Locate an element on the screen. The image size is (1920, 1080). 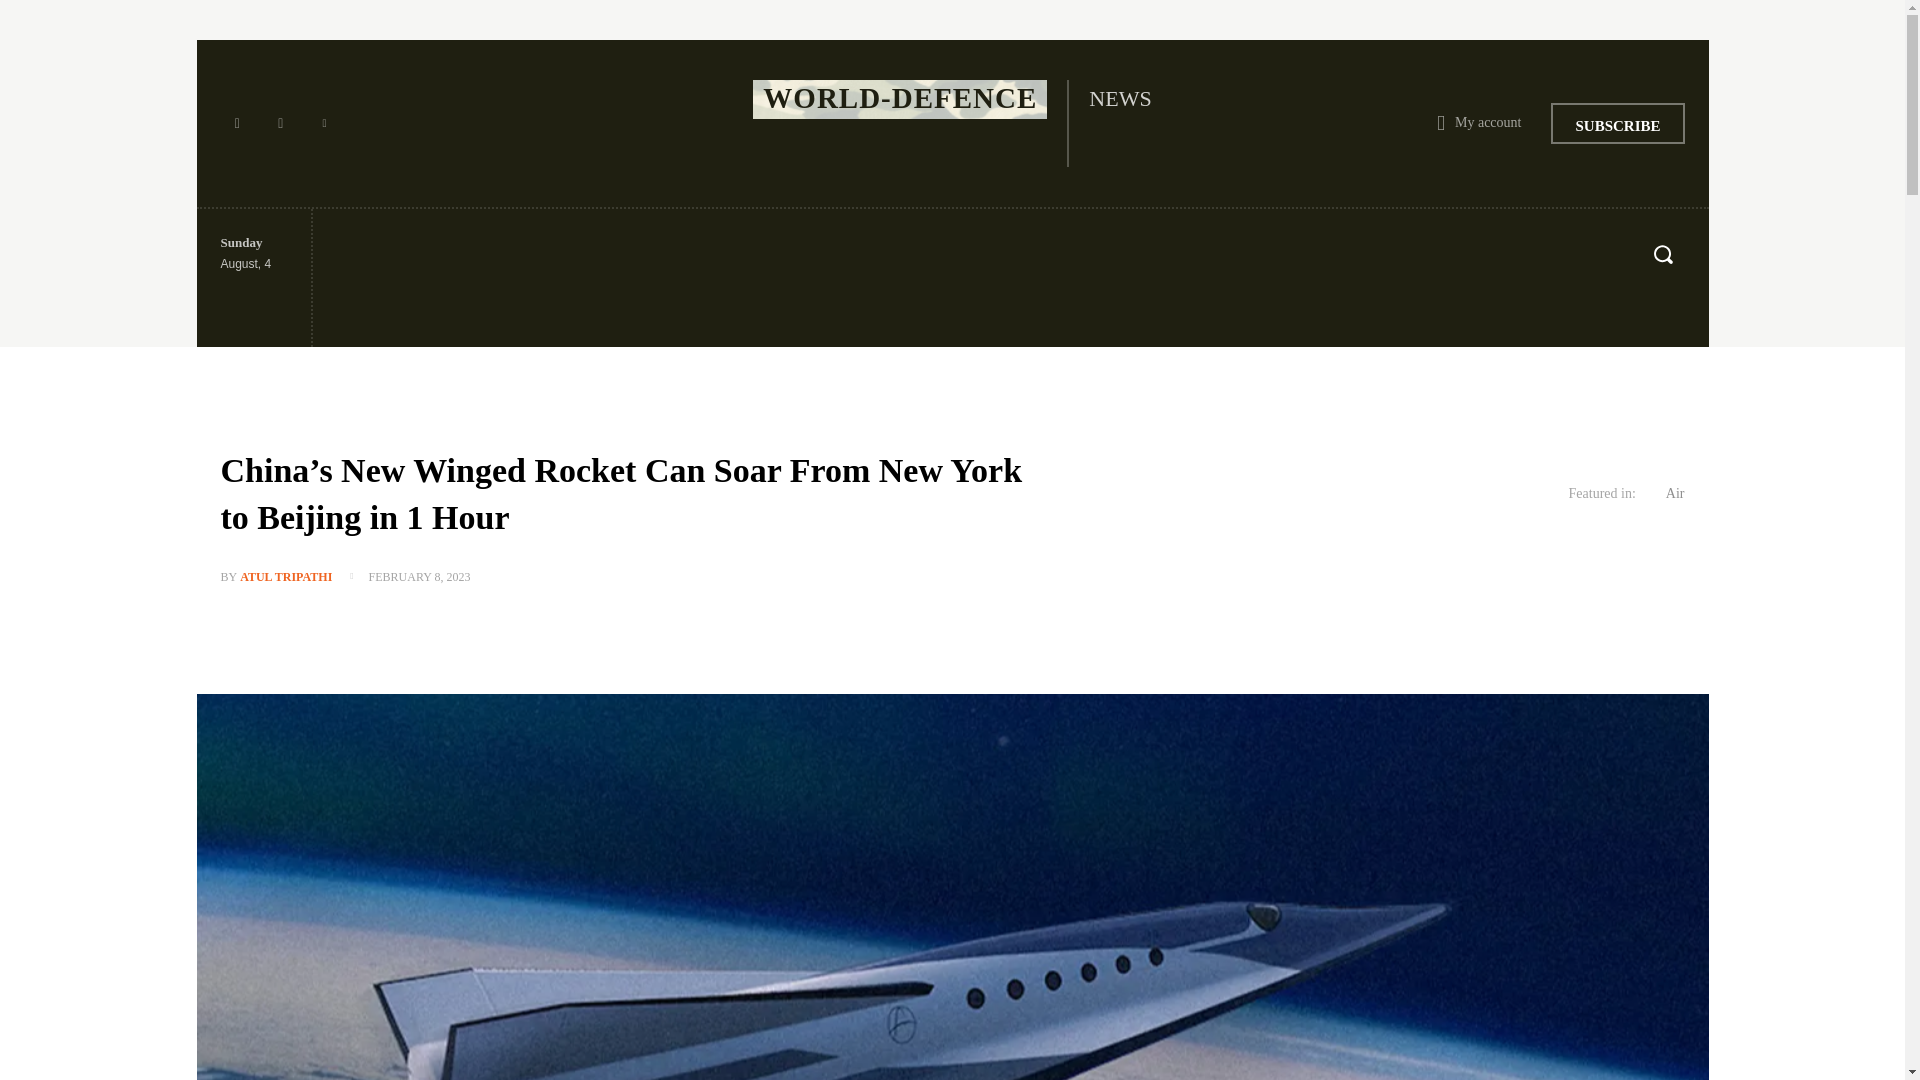
Facebook is located at coordinates (236, 124).